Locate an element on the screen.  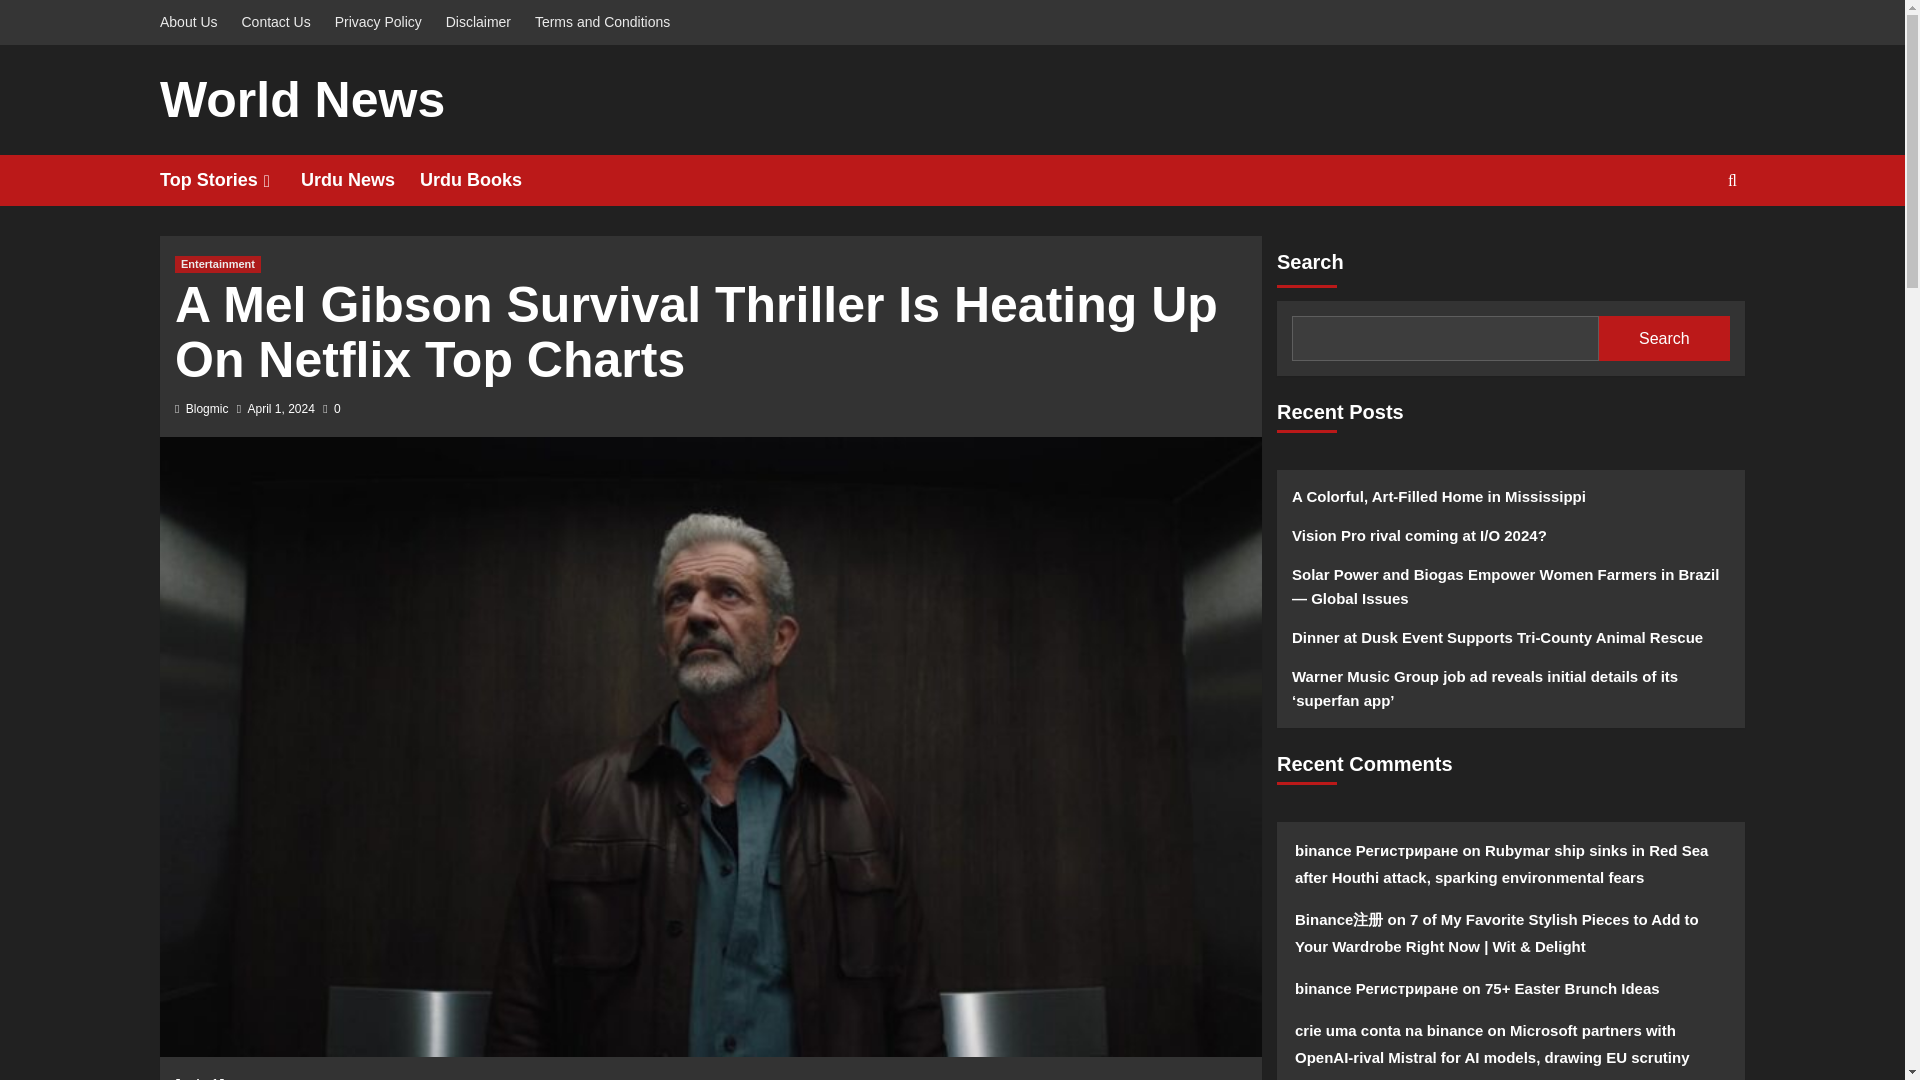
Search is located at coordinates (1686, 242).